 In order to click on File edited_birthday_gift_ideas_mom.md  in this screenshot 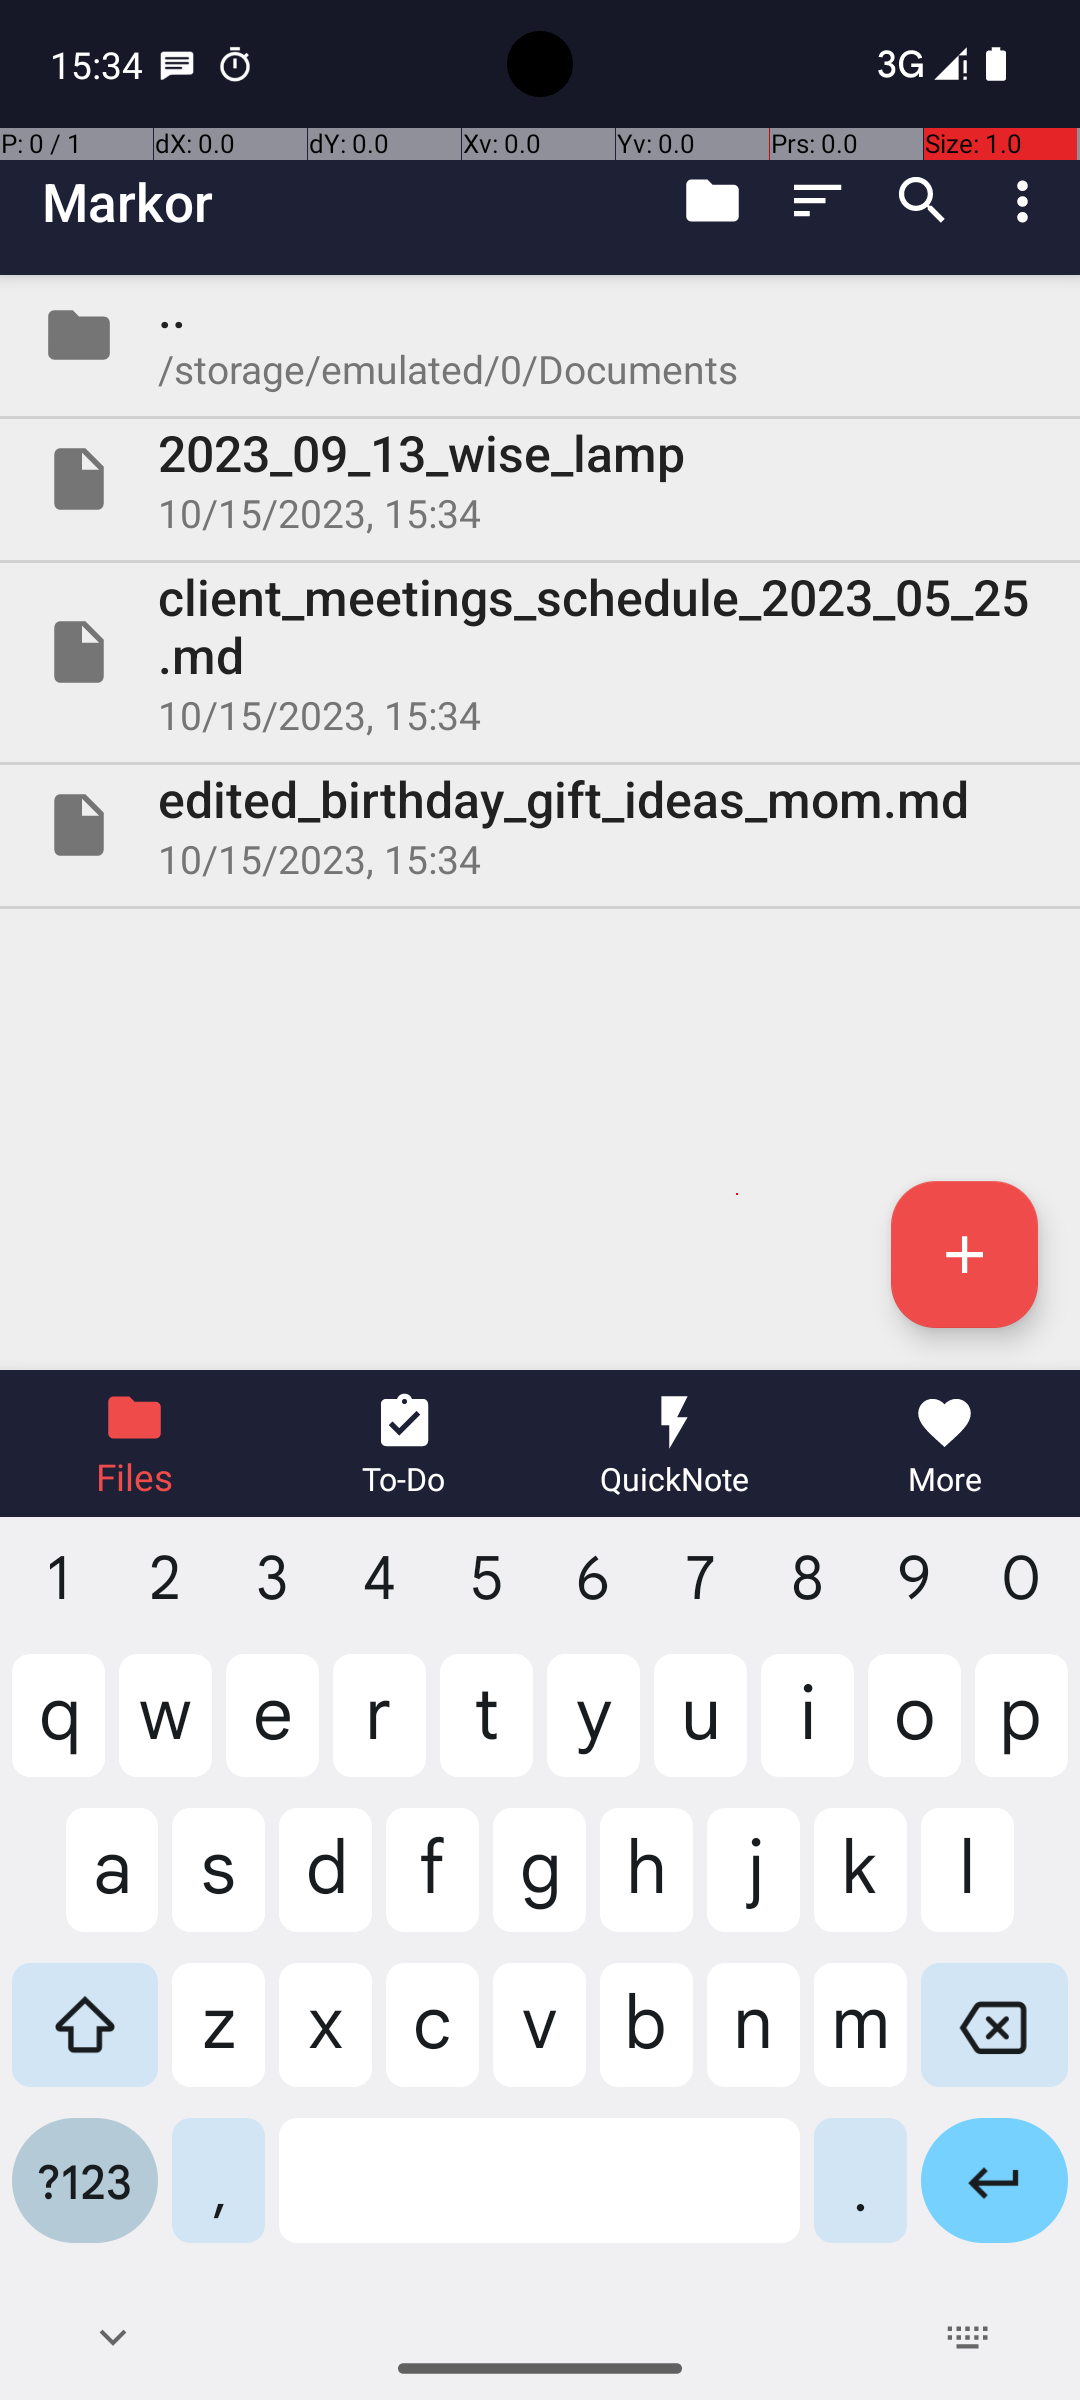, I will do `click(540, 825)`.